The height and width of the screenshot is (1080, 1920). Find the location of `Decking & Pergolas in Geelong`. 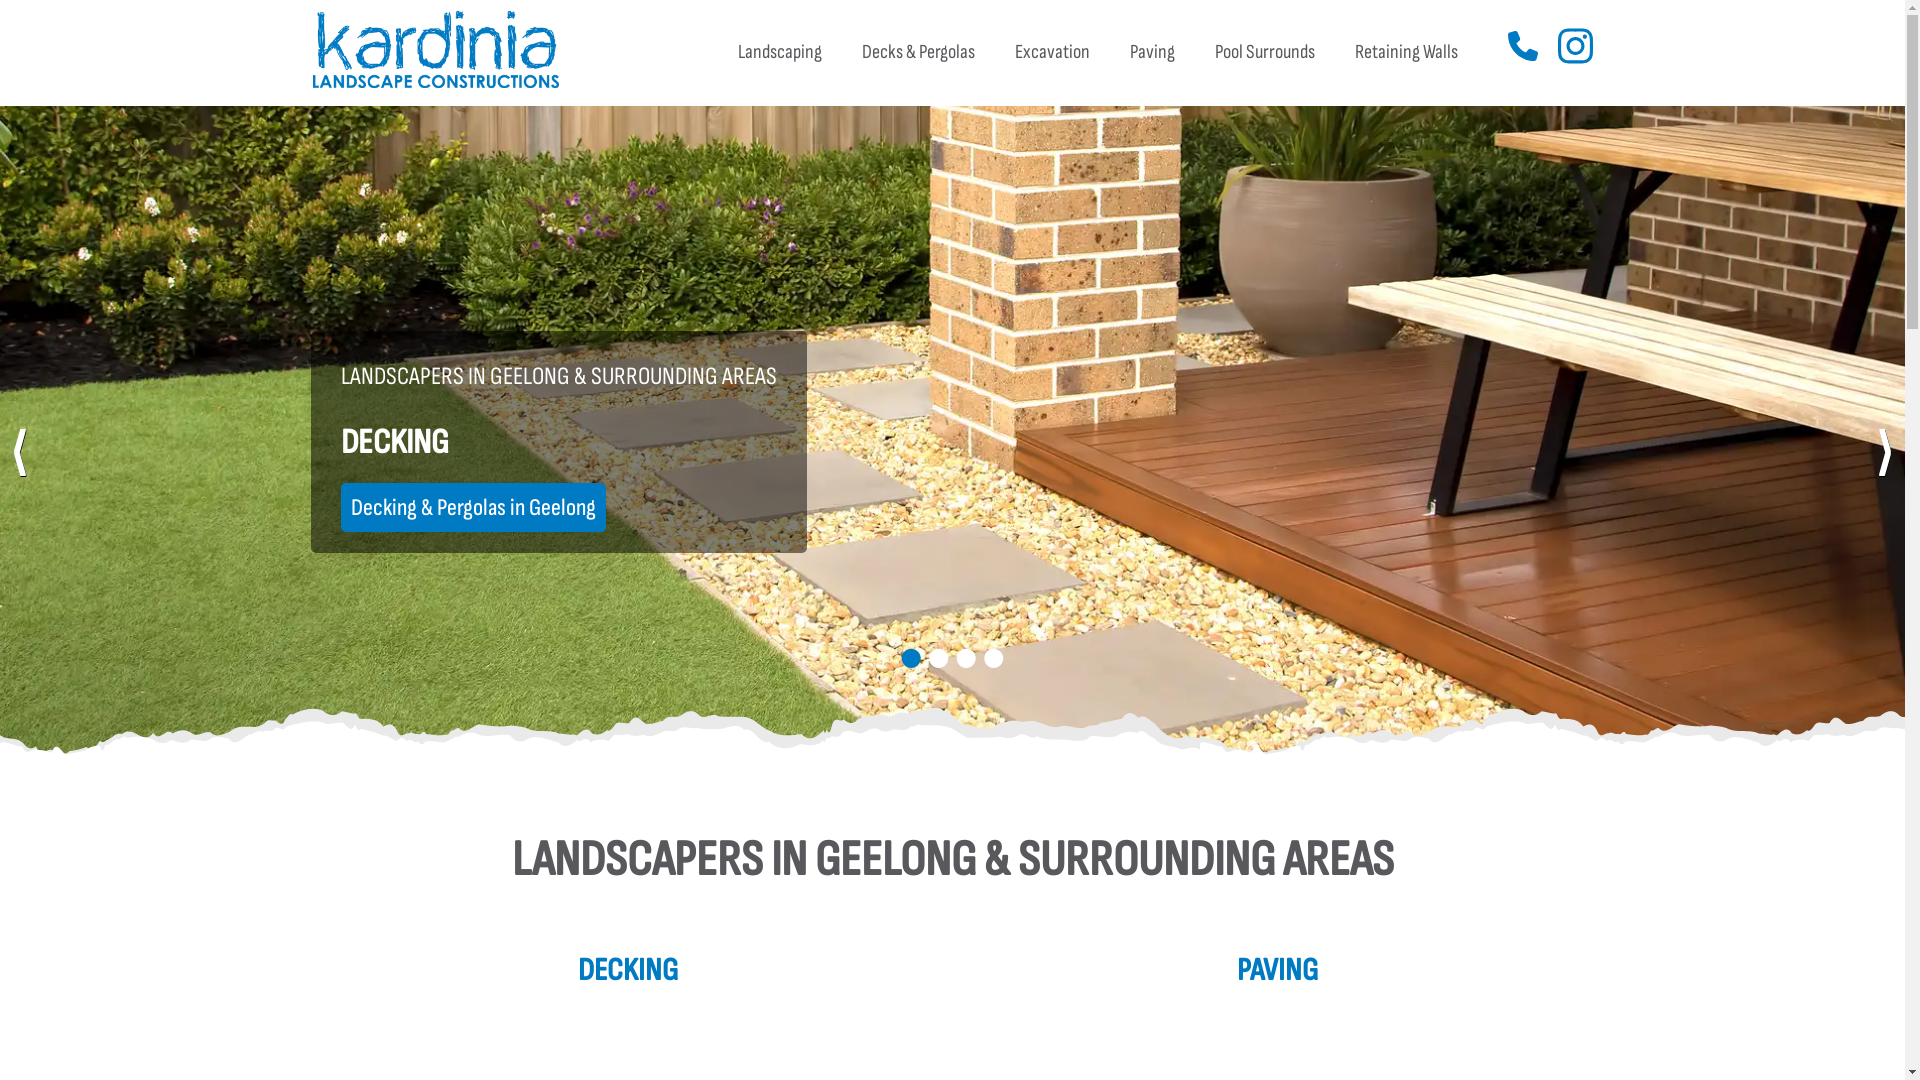

Decking & Pergolas in Geelong is located at coordinates (472, 508).